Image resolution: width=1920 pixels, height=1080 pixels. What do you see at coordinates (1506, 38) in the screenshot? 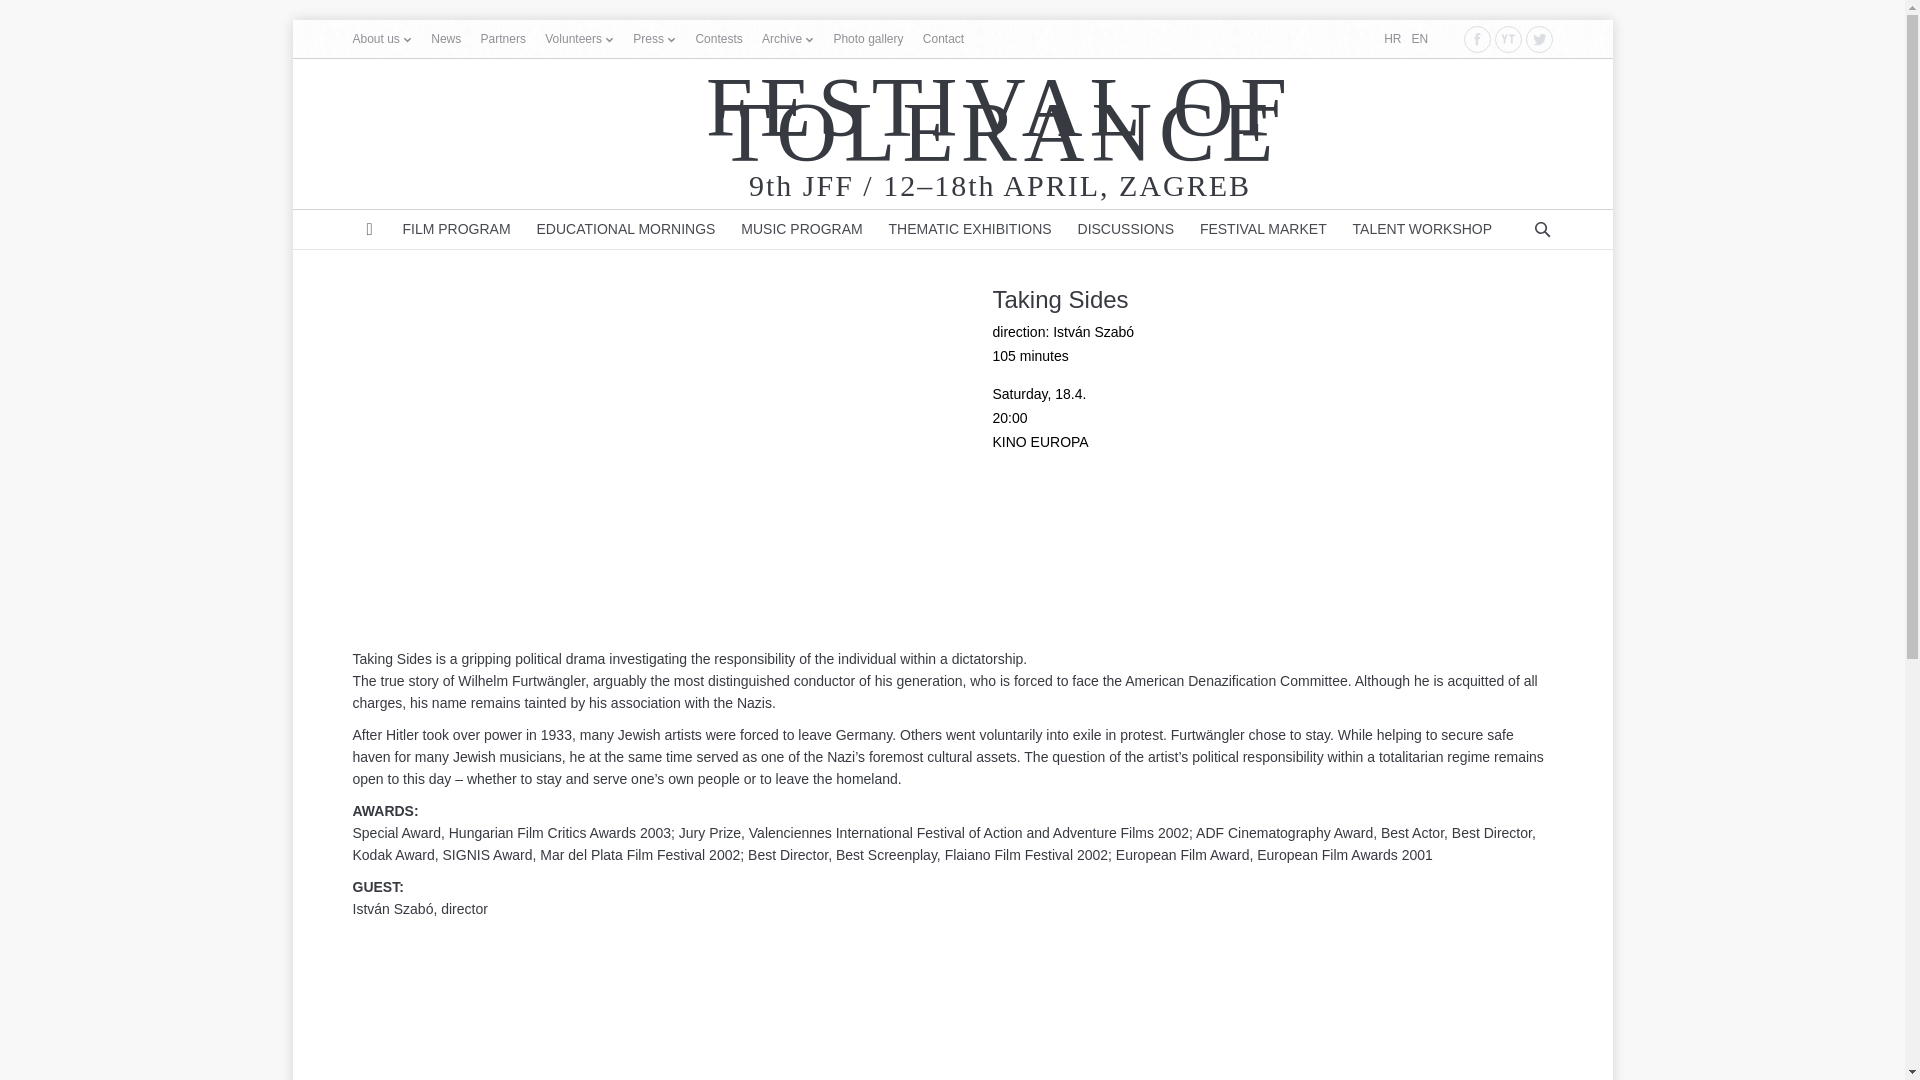
I see `YouTube` at bounding box center [1506, 38].